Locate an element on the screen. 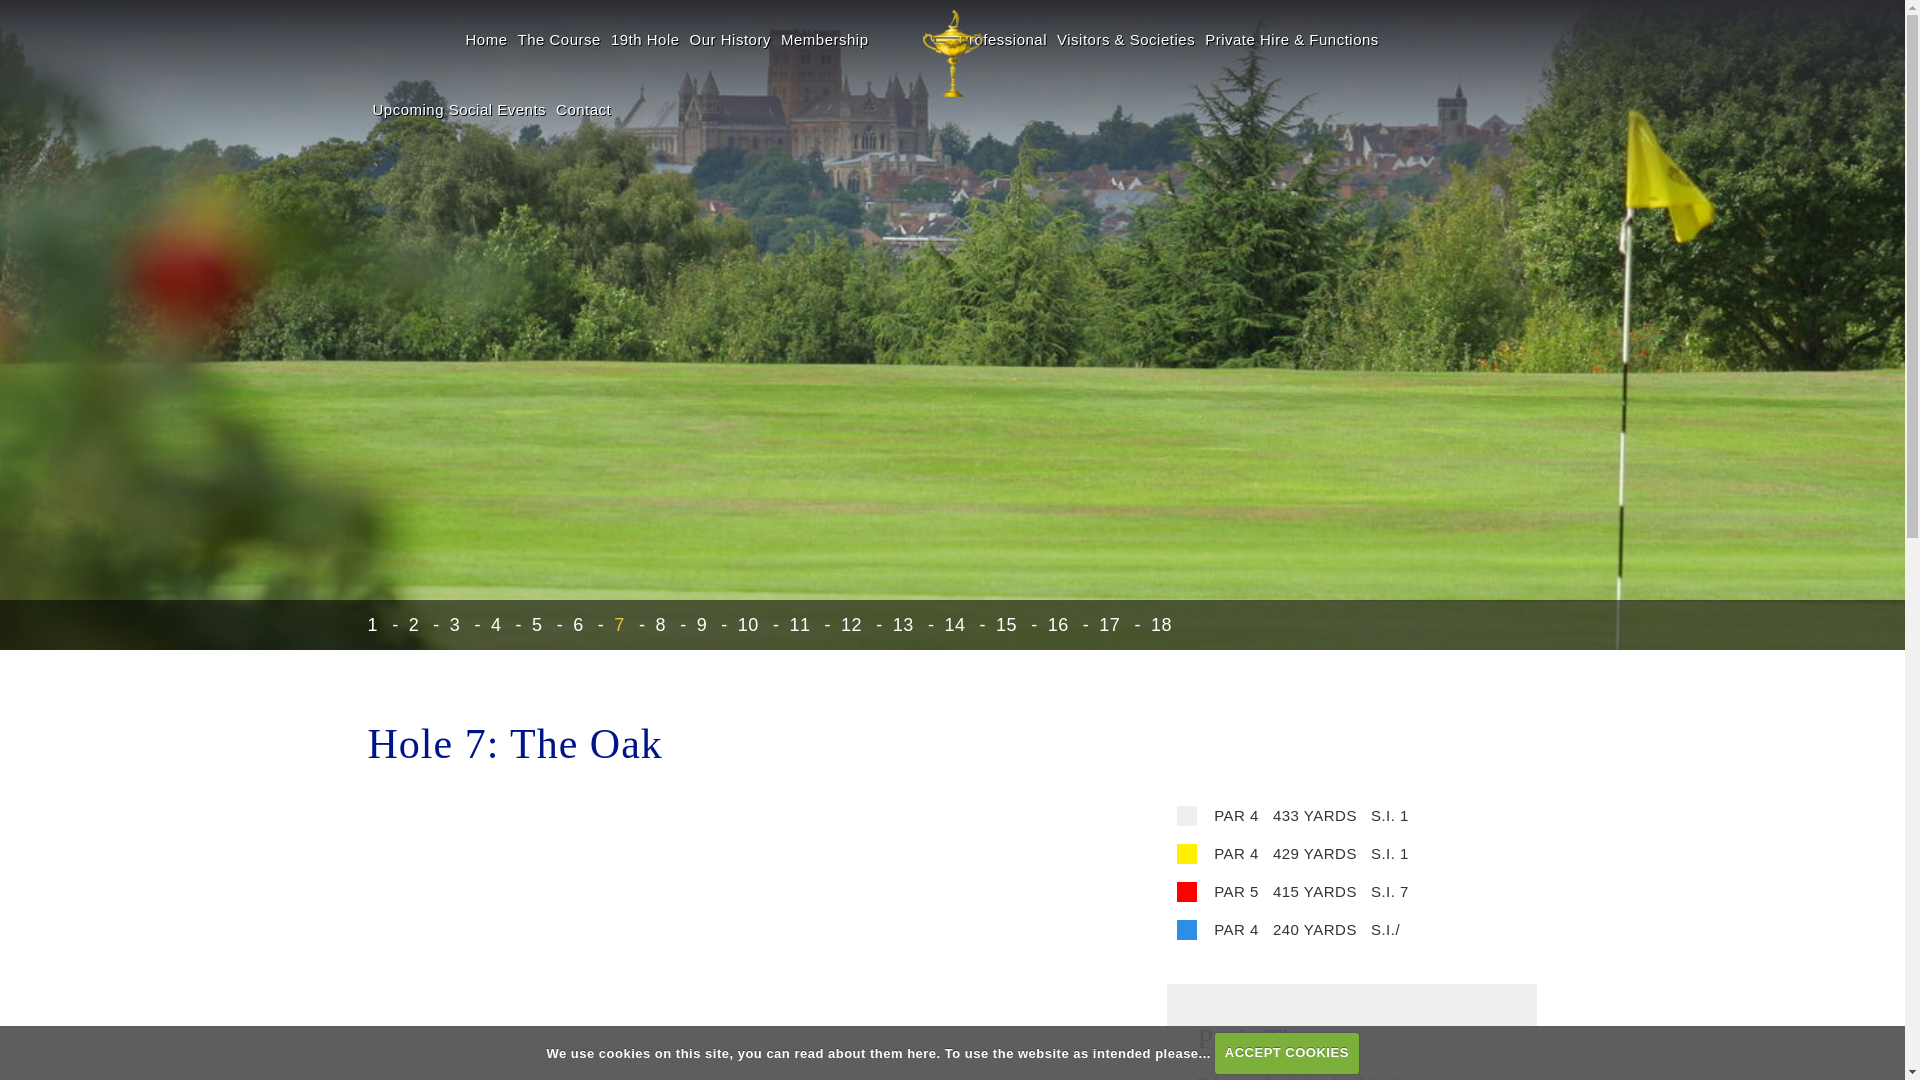 The height and width of the screenshot is (1080, 1920). Upcoming Social Events is located at coordinates (460, 105).